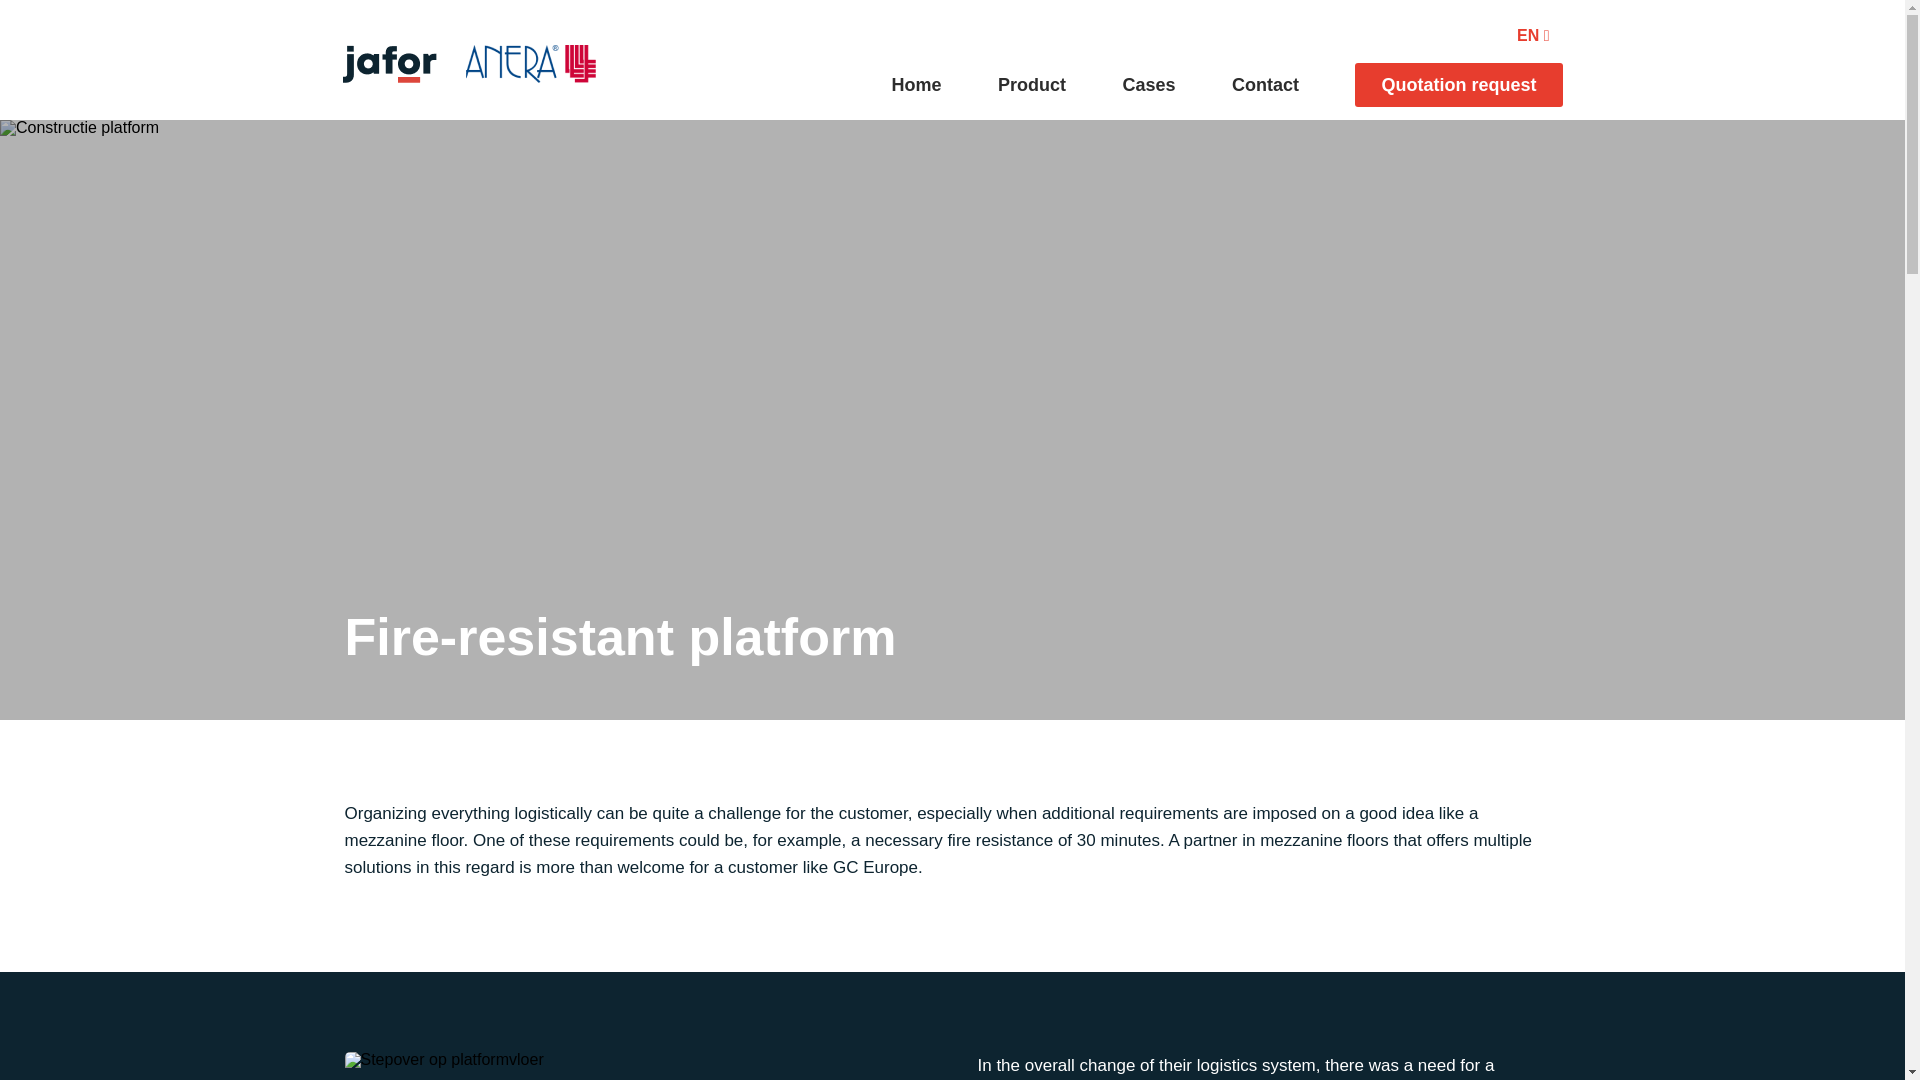 Image resolution: width=1920 pixels, height=1080 pixels. I want to click on Product, so click(1032, 85).